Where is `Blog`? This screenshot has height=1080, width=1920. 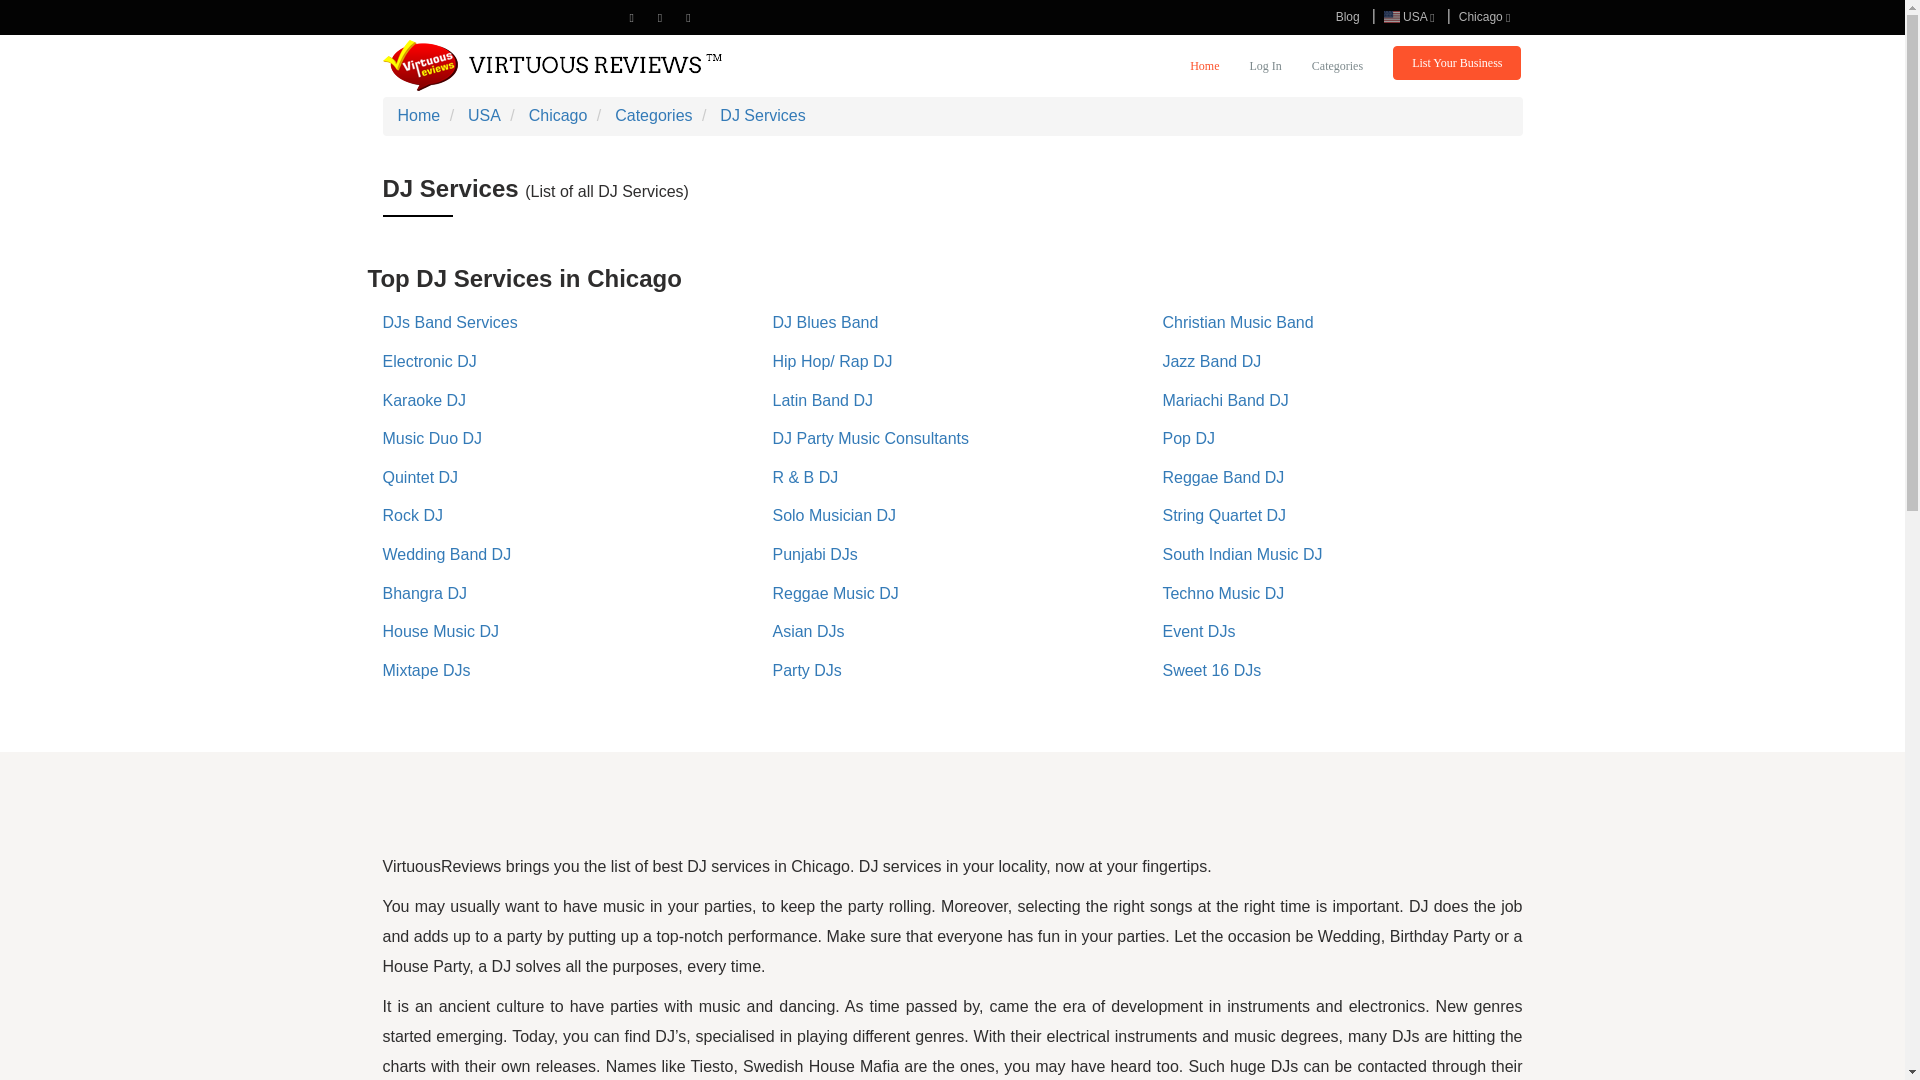
Blog is located at coordinates (1348, 16).